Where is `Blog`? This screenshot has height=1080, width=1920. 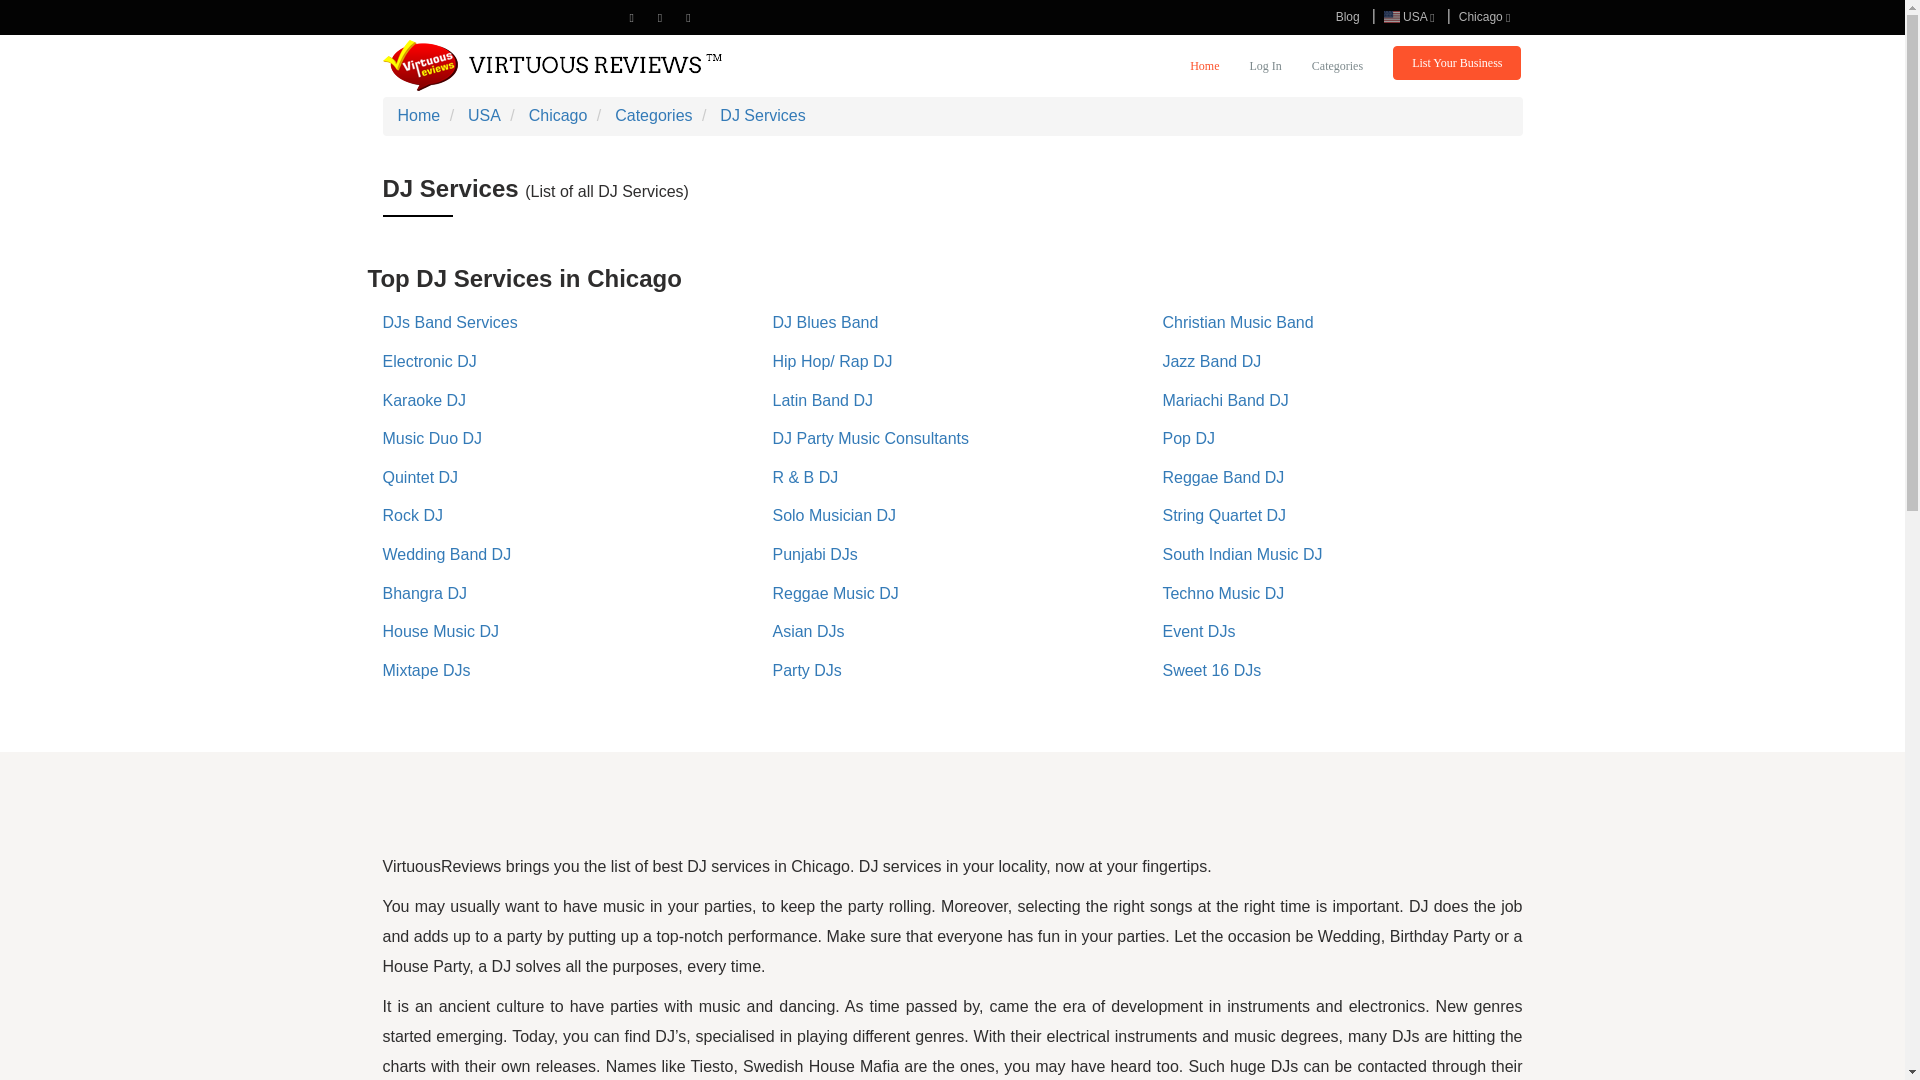
Blog is located at coordinates (1348, 16).